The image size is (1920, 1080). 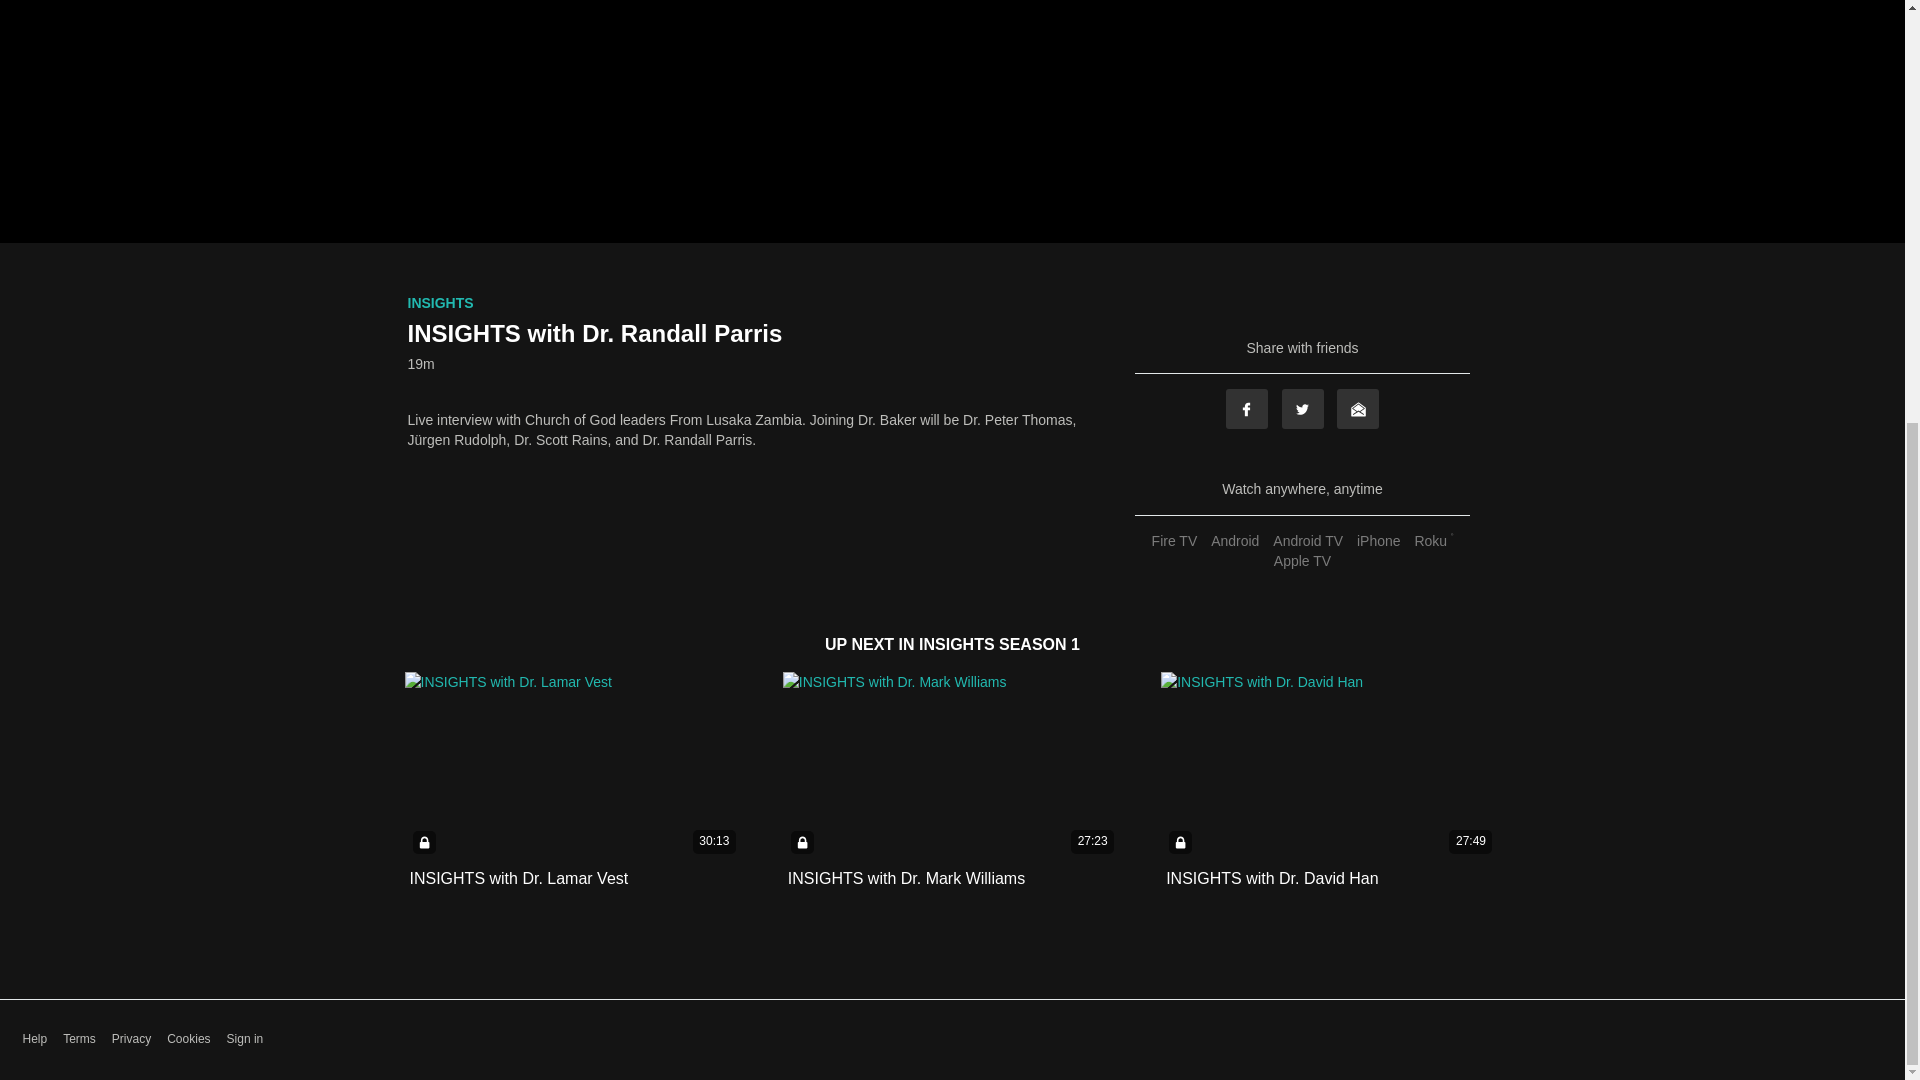 I want to click on INSIGHTS with Dr. Mark Williams, so click(x=906, y=878).